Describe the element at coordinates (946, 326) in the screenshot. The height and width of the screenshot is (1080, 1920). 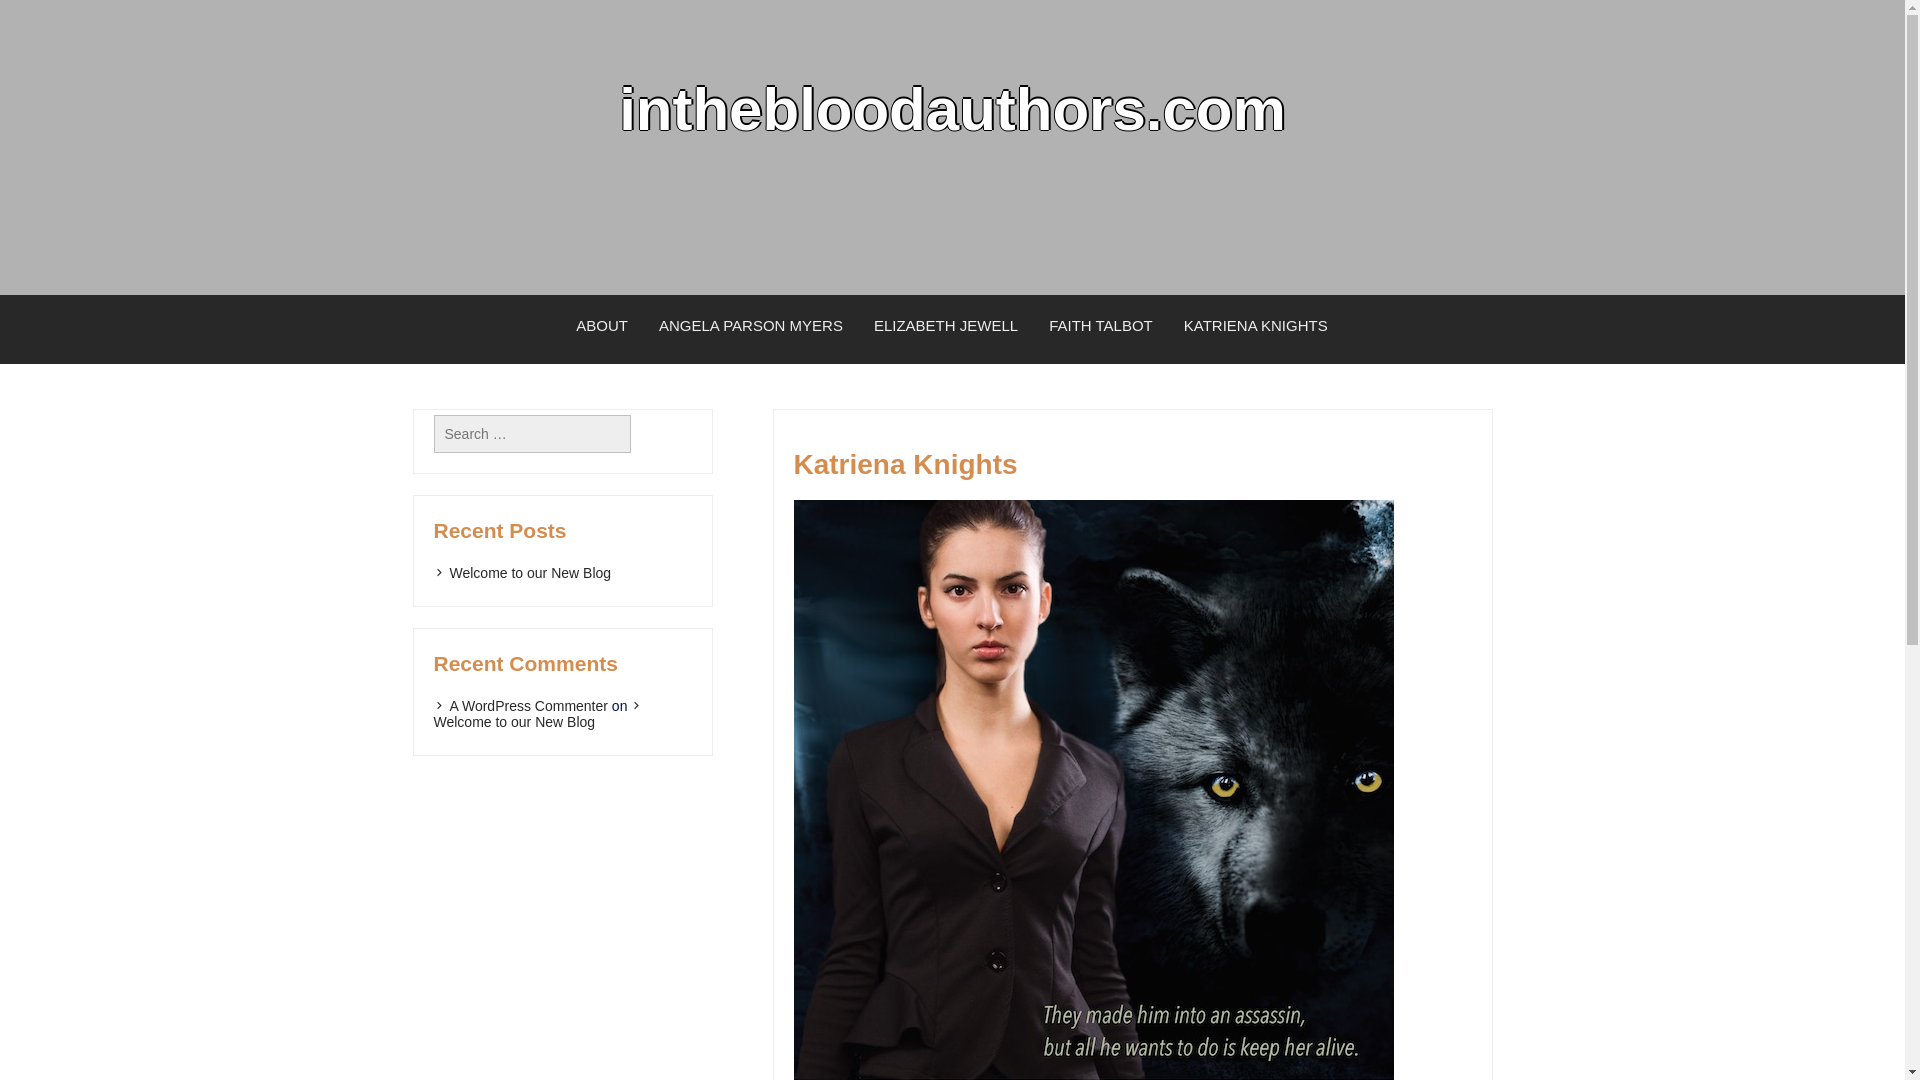
I see `ELIZABETH JEWELL` at that location.